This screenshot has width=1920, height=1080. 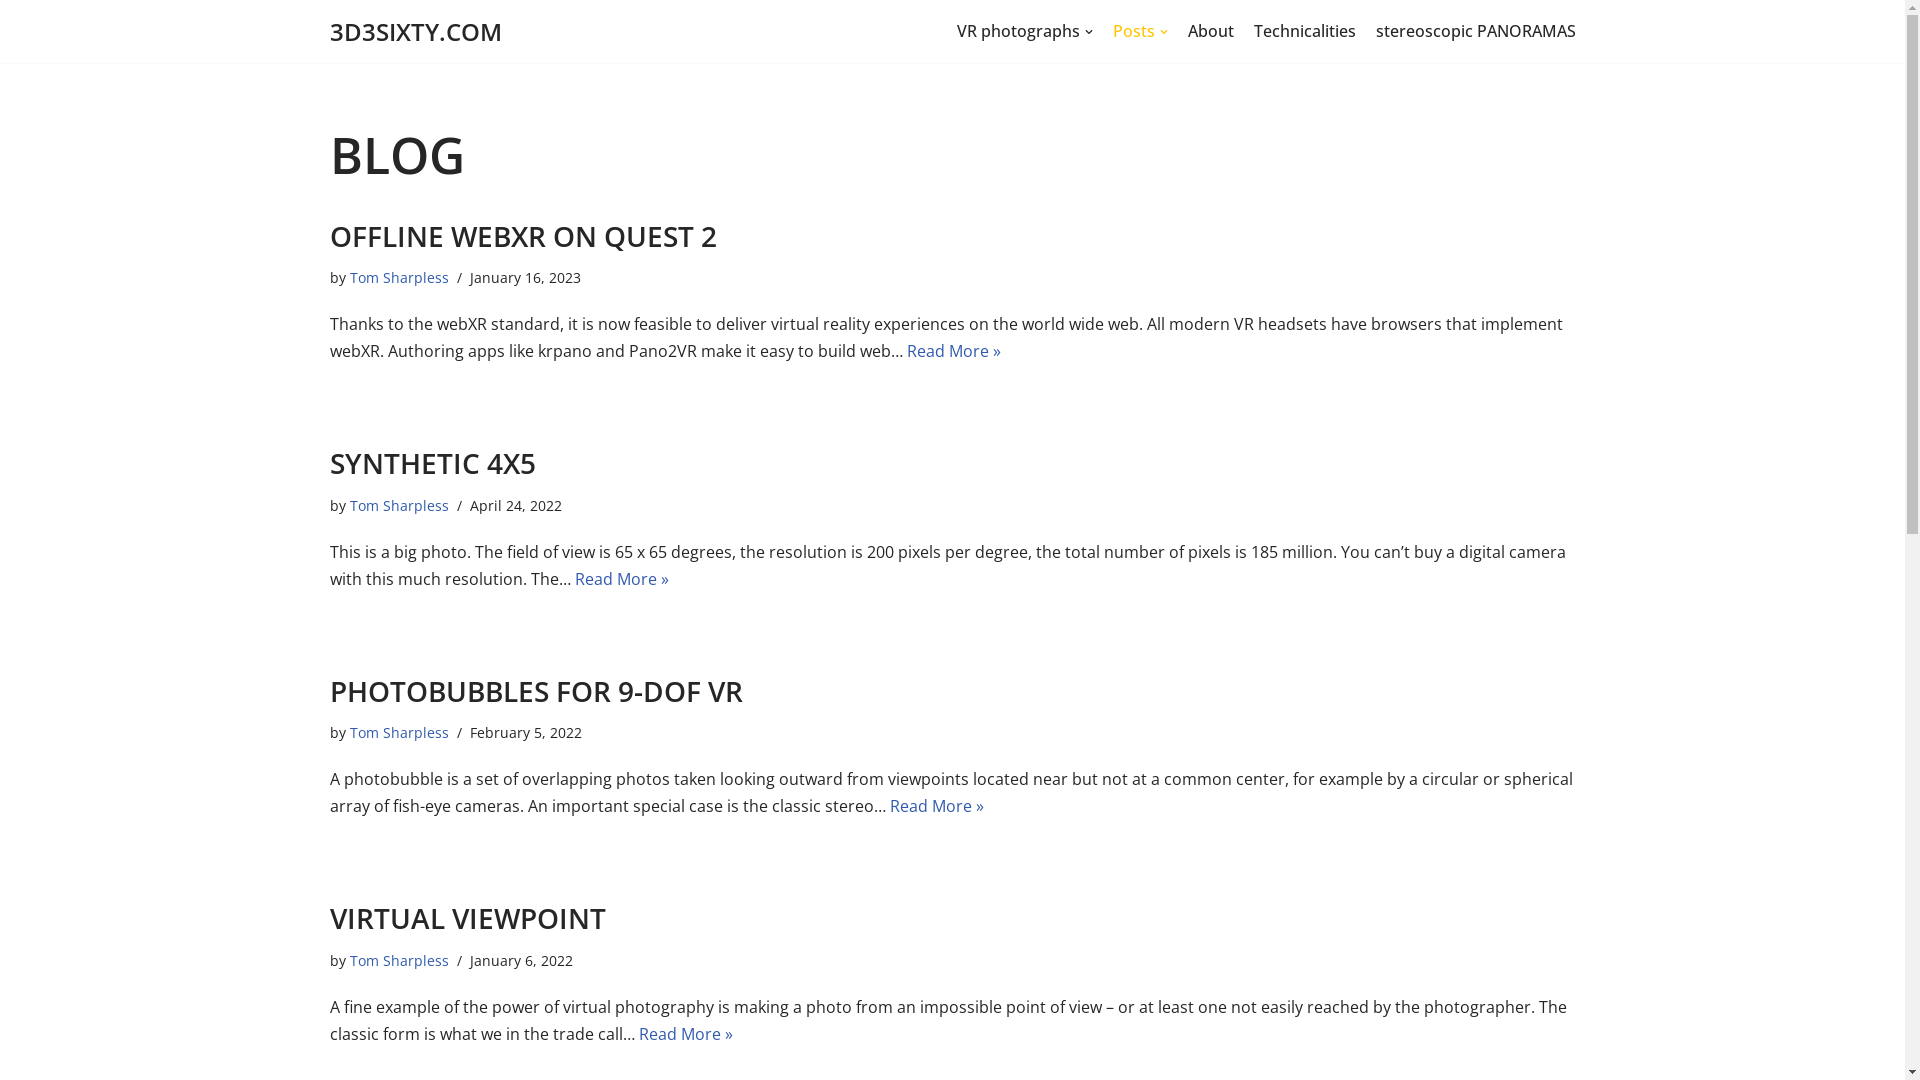 What do you see at coordinates (1024, 32) in the screenshot?
I see `VR photographs` at bounding box center [1024, 32].